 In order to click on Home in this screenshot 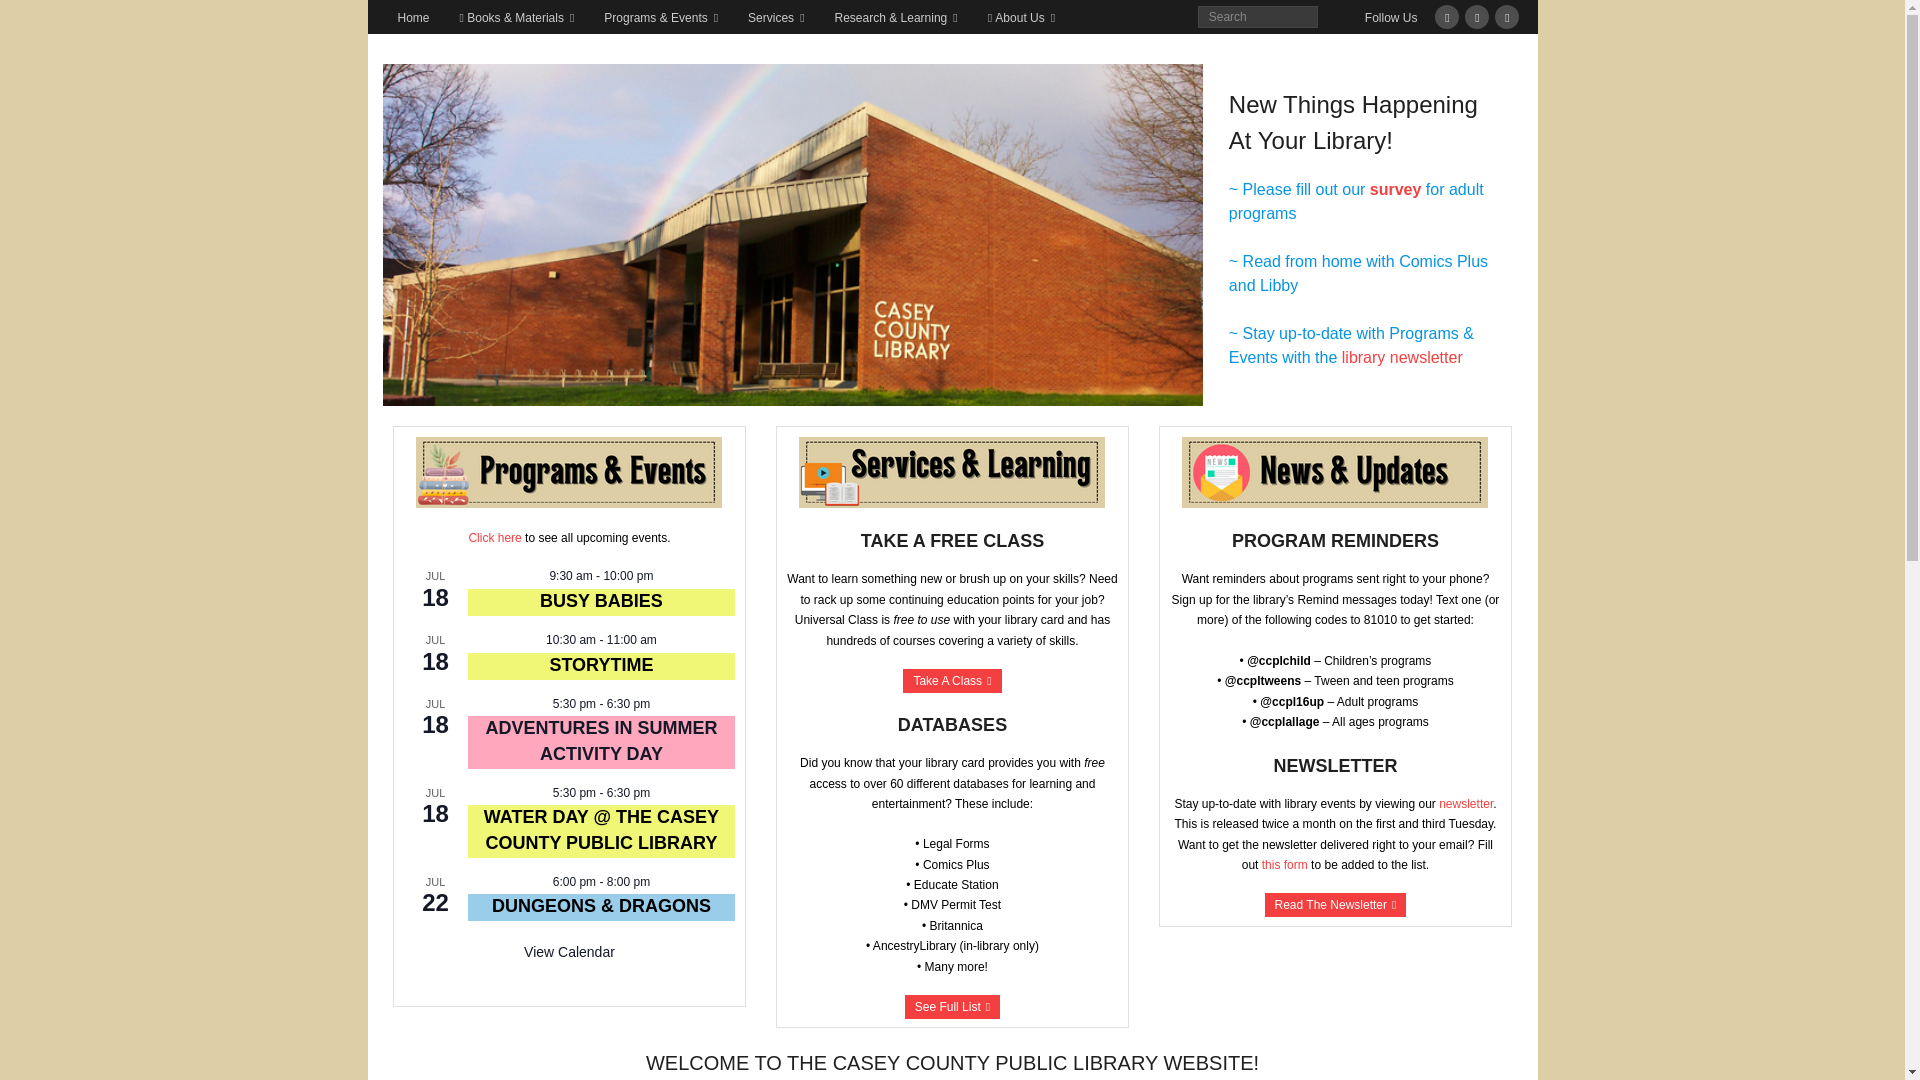, I will do `click(412, 16)`.